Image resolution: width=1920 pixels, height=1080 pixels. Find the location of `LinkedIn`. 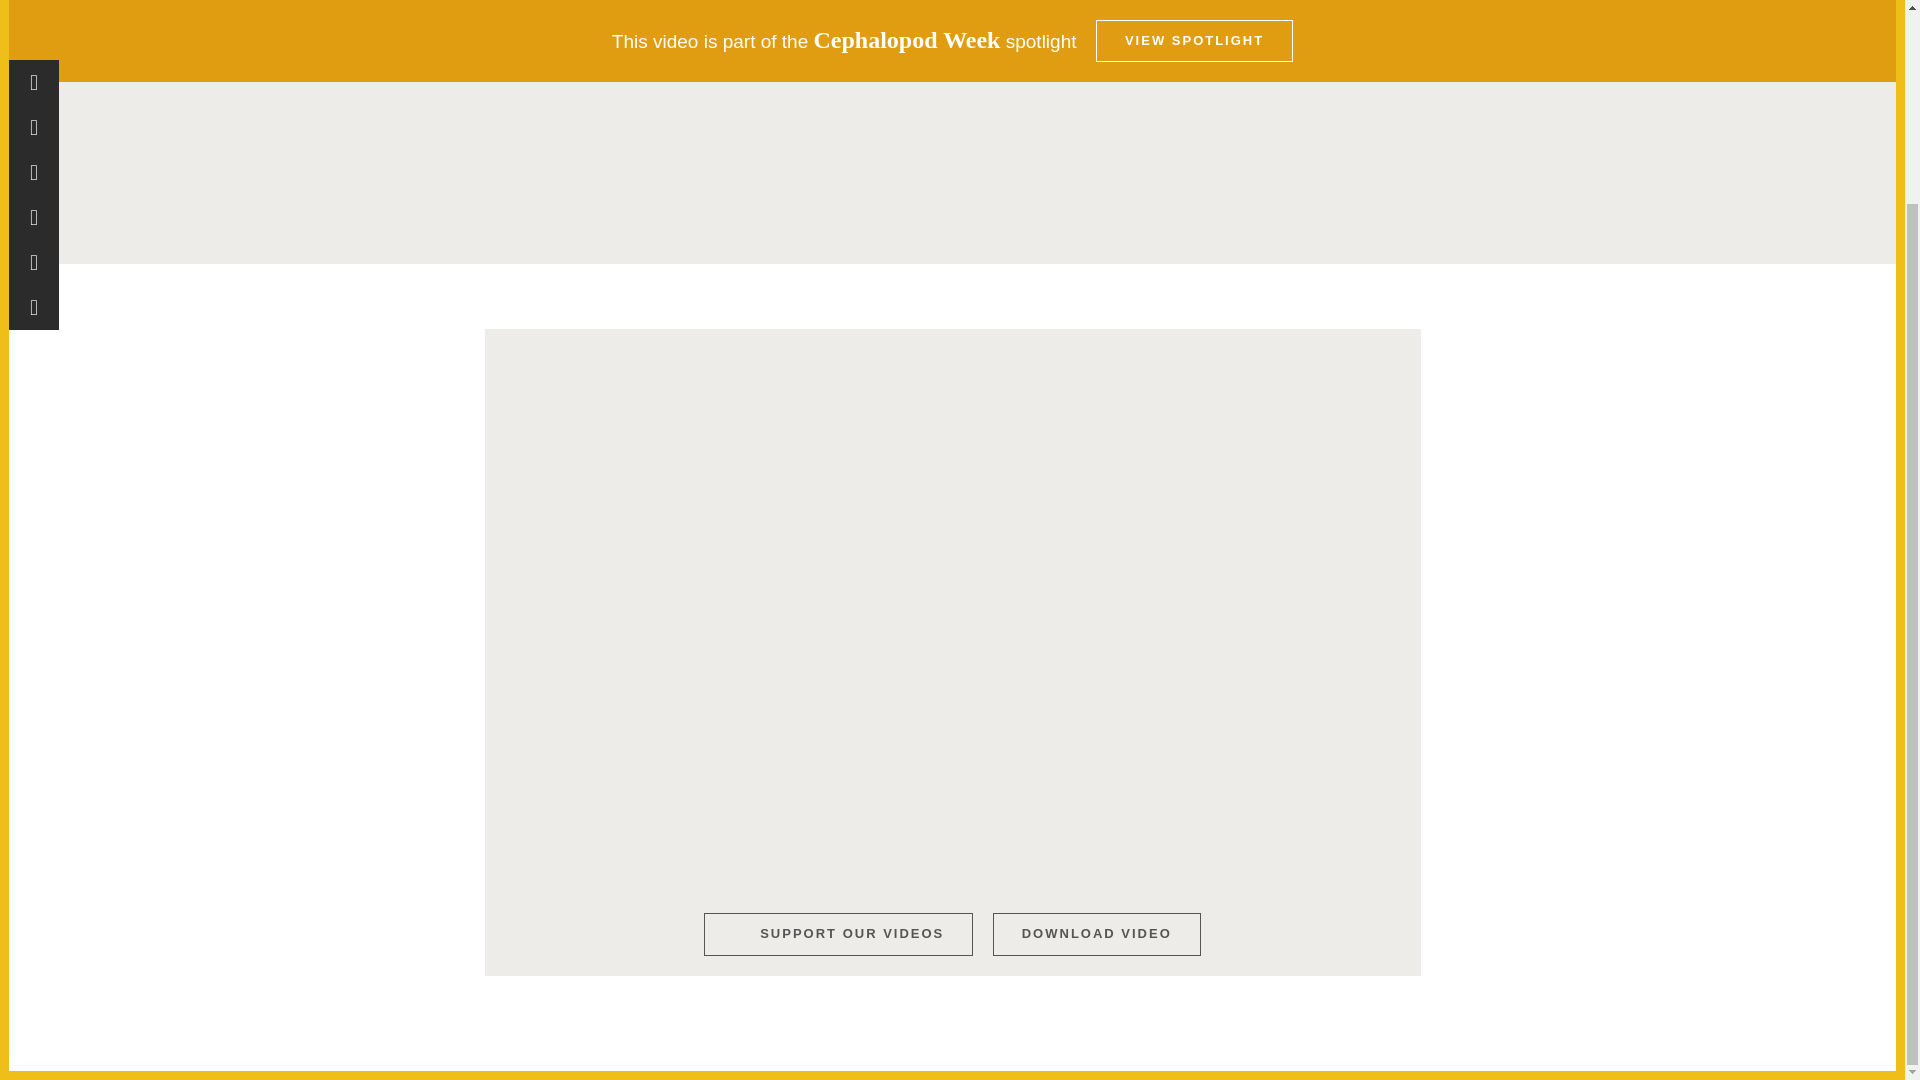

LinkedIn is located at coordinates (34, 25).